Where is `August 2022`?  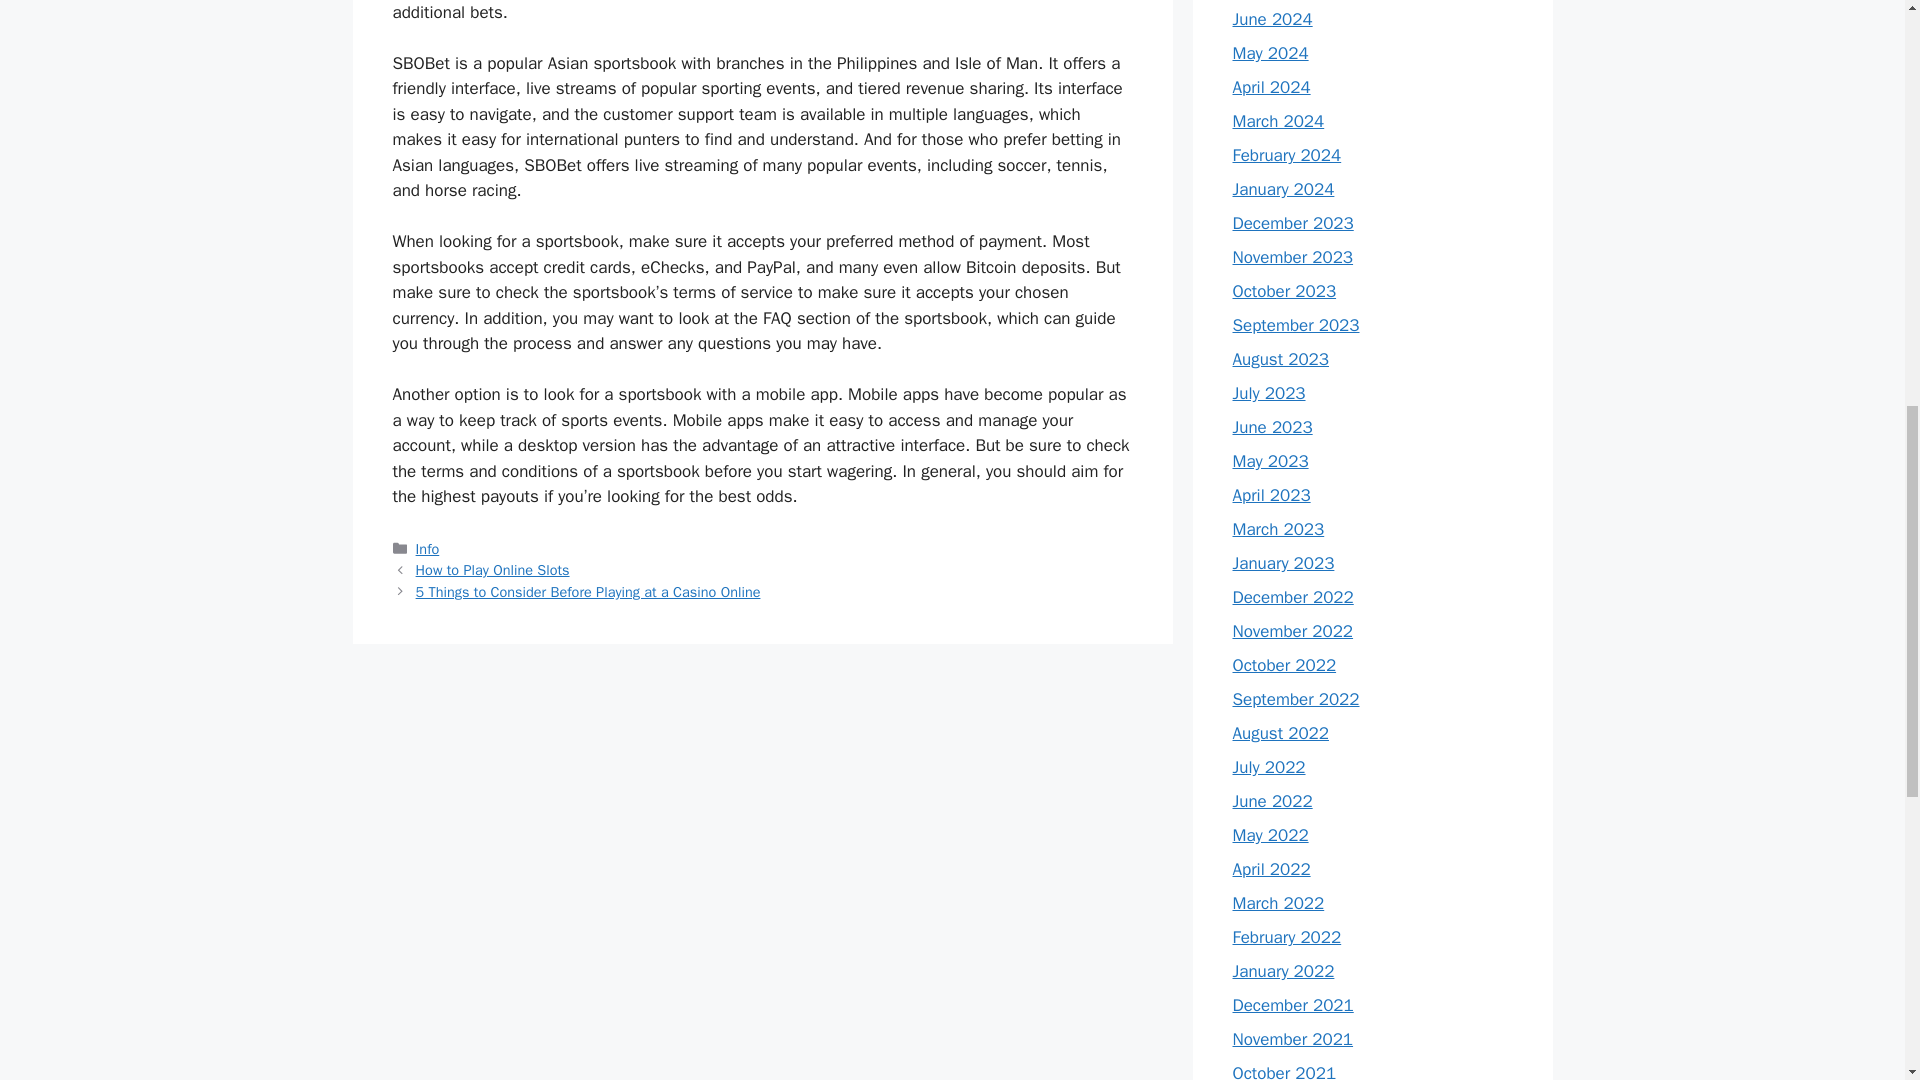 August 2022 is located at coordinates (1280, 733).